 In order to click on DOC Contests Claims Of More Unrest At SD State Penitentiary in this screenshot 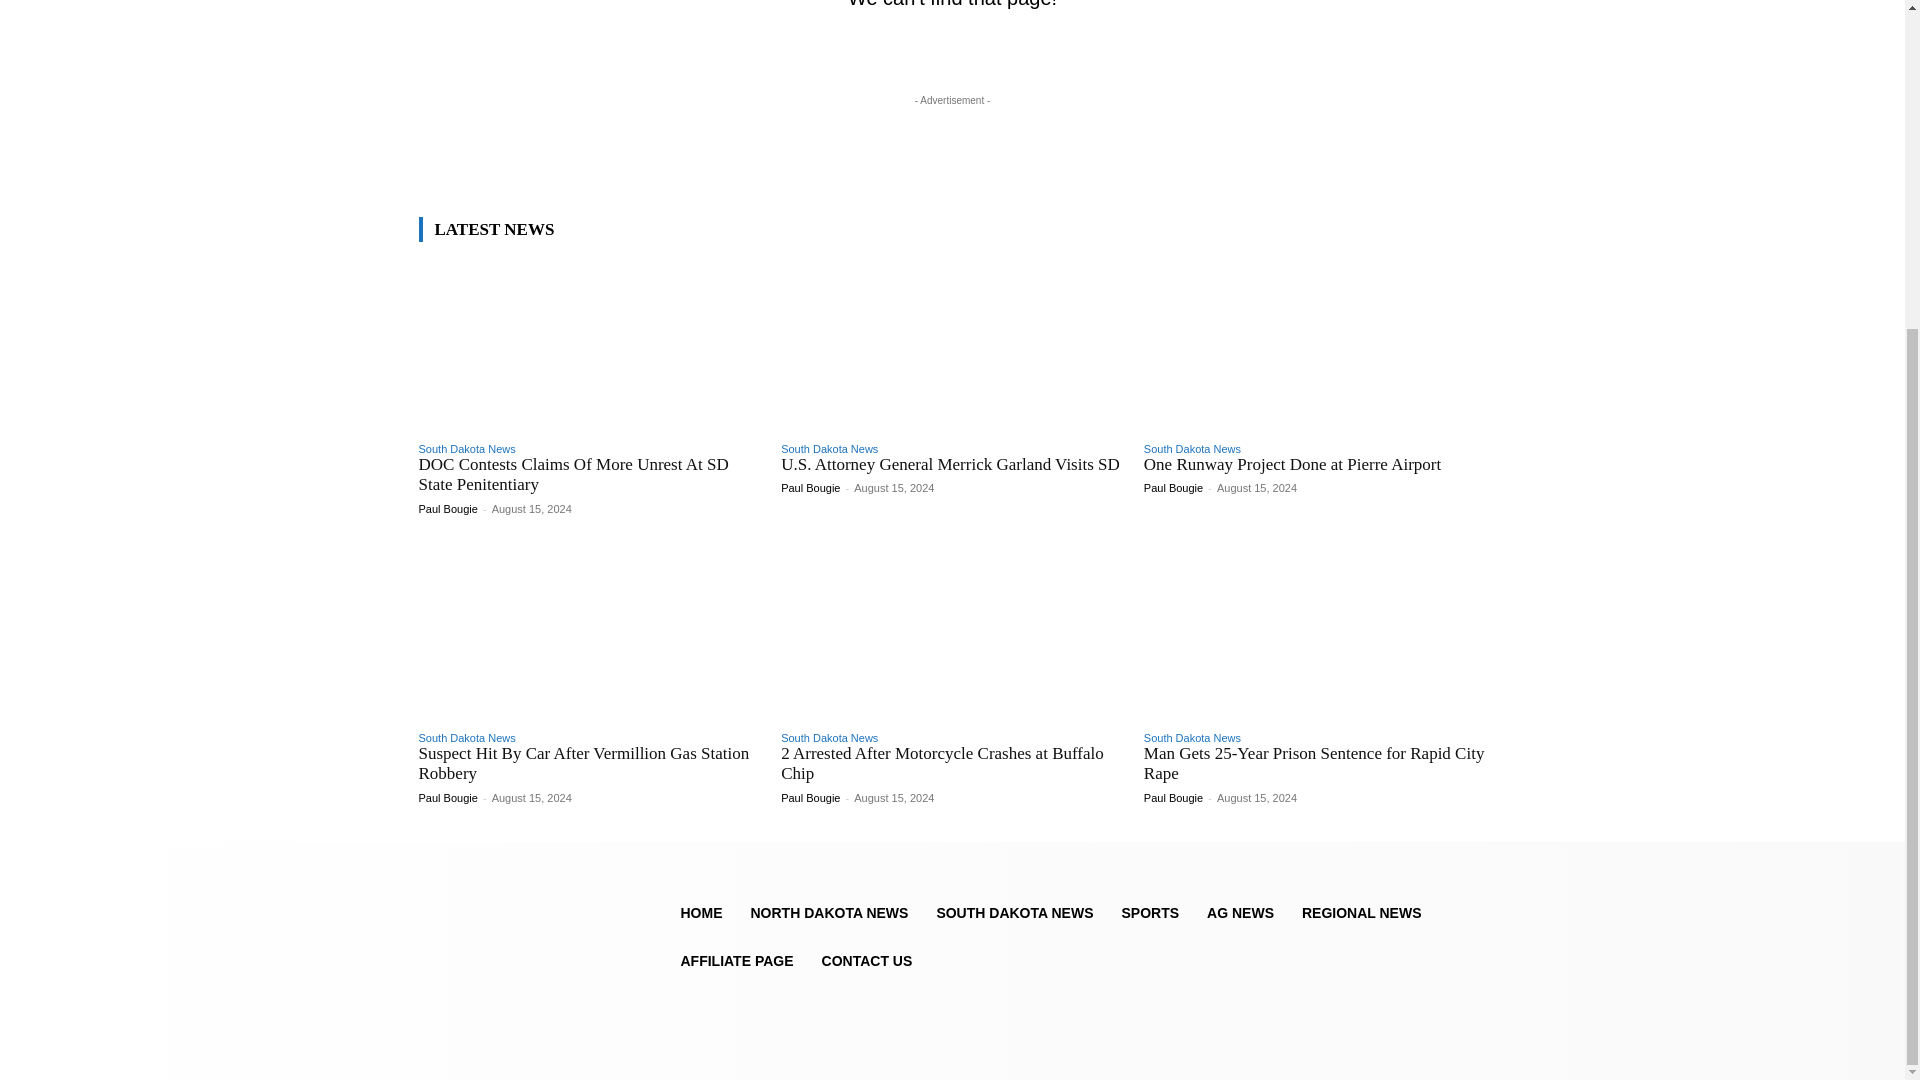, I will do `click(572, 474)`.